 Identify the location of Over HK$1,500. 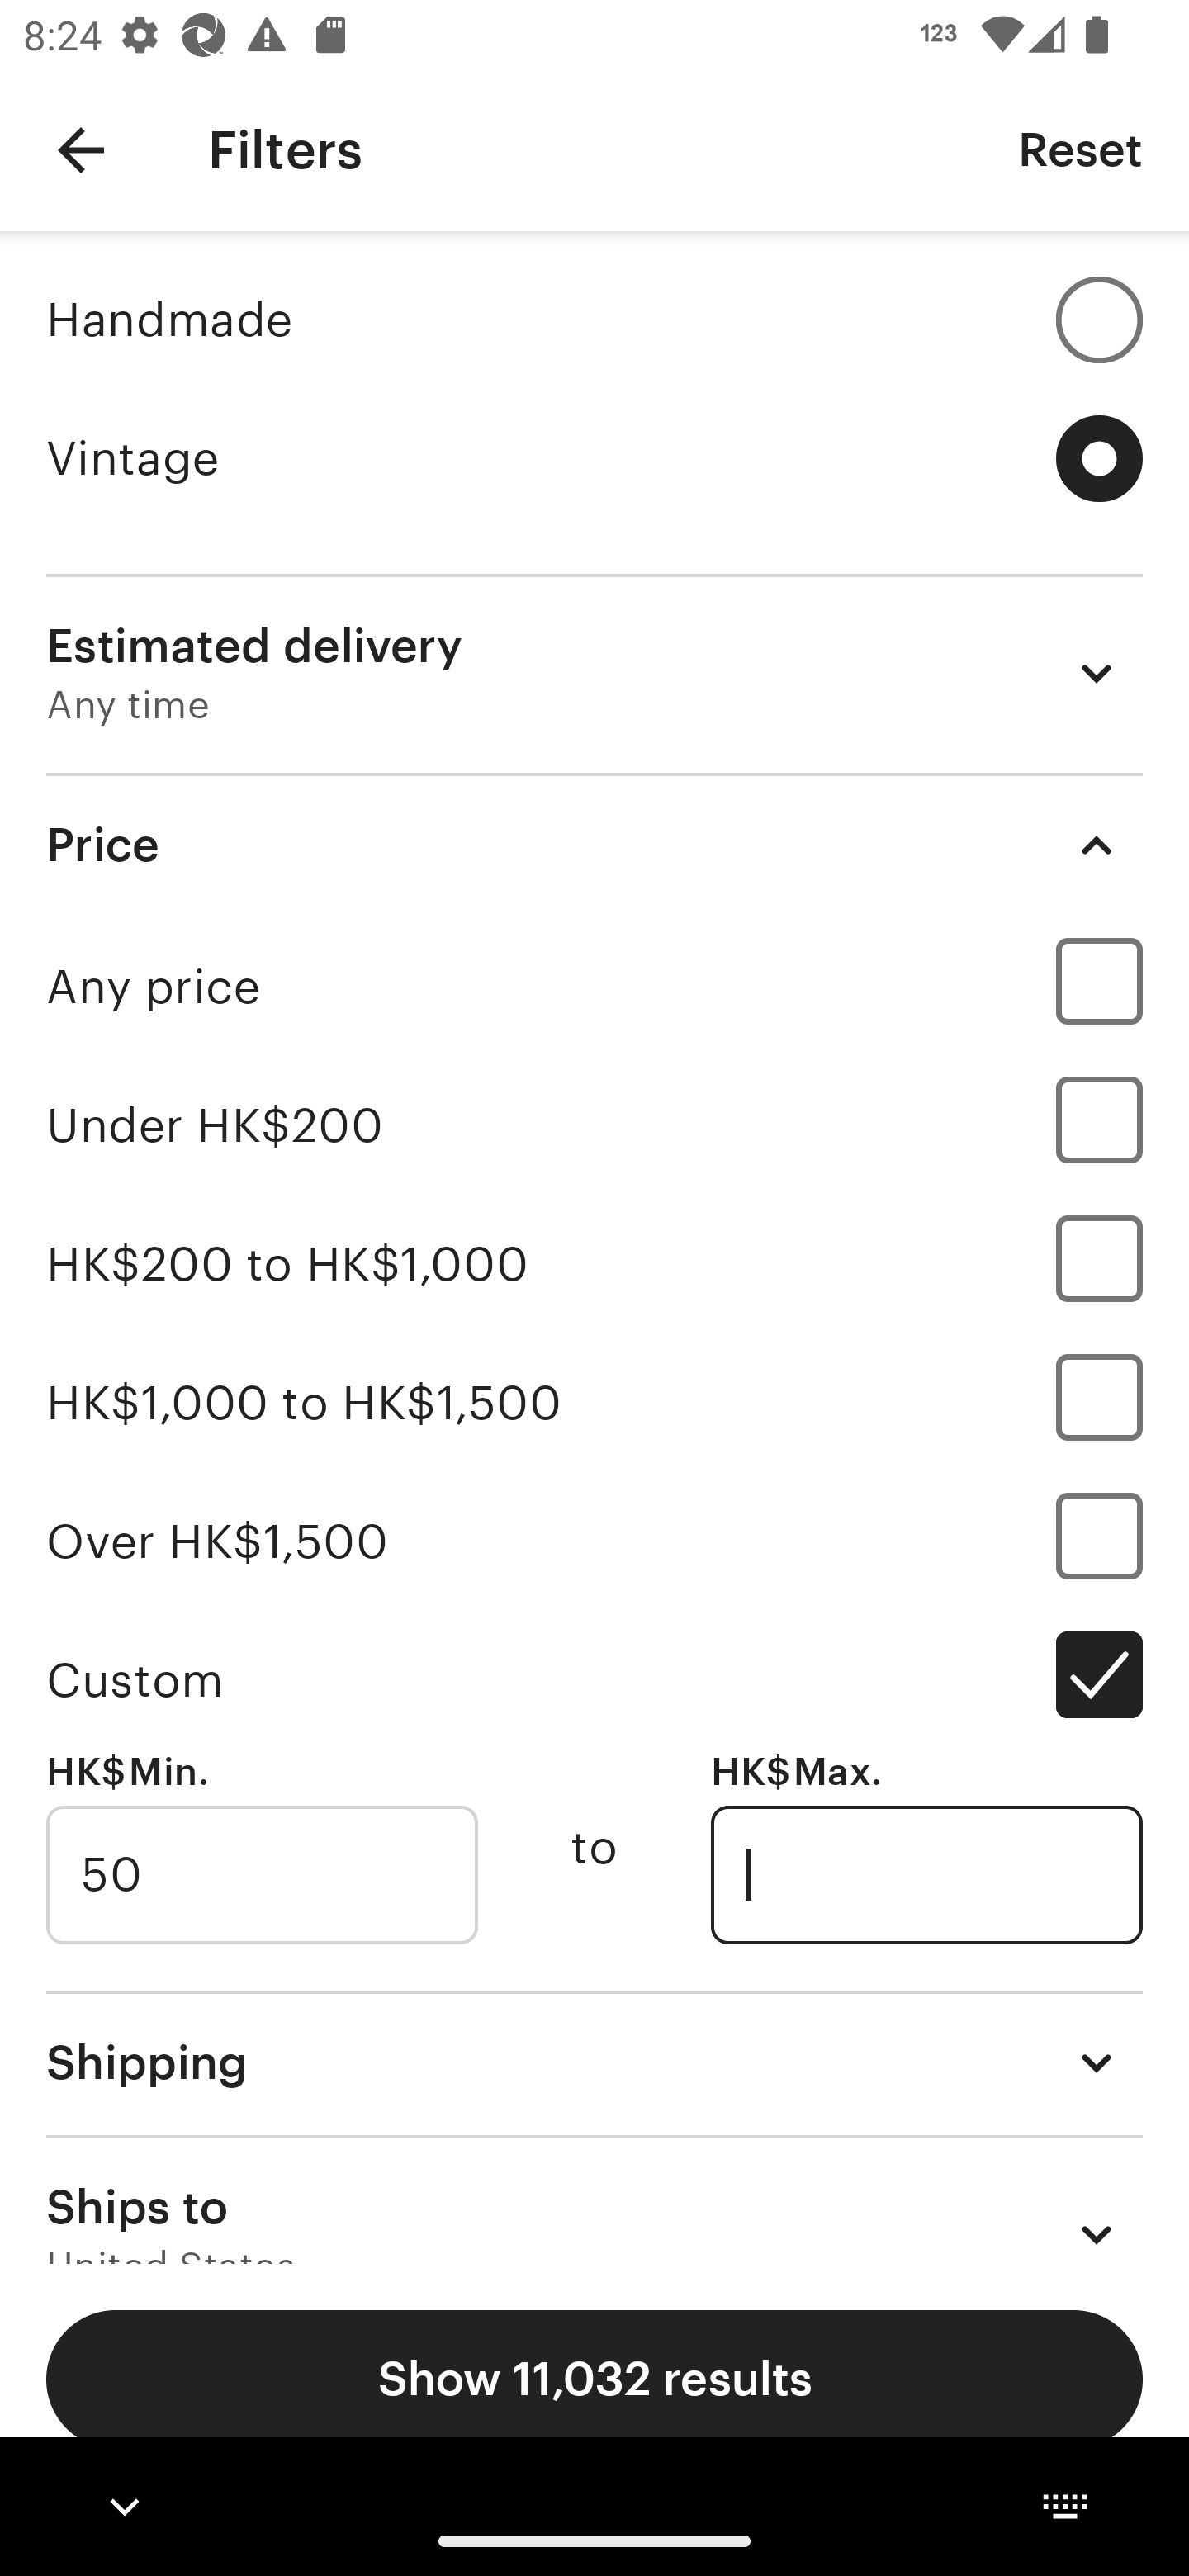
(594, 1541).